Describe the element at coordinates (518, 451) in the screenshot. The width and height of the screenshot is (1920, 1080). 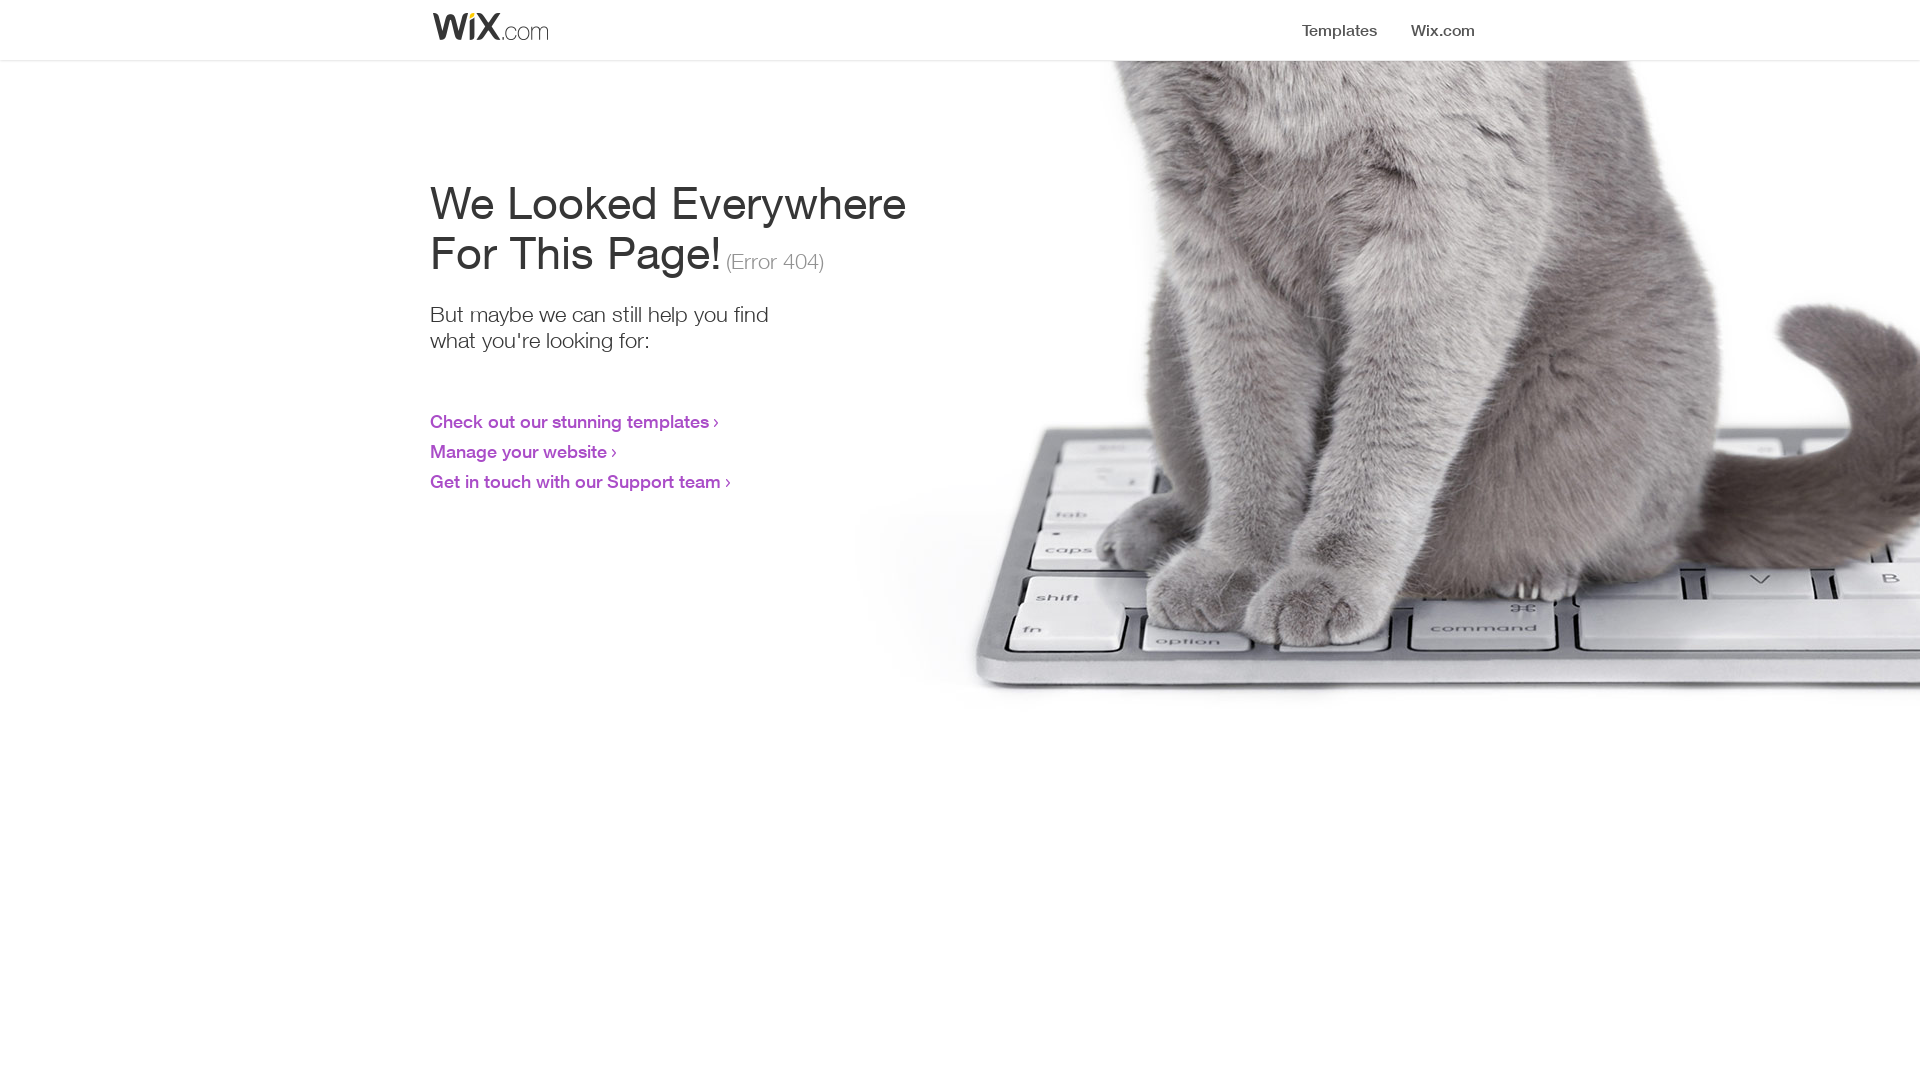
I see `Manage your website` at that location.